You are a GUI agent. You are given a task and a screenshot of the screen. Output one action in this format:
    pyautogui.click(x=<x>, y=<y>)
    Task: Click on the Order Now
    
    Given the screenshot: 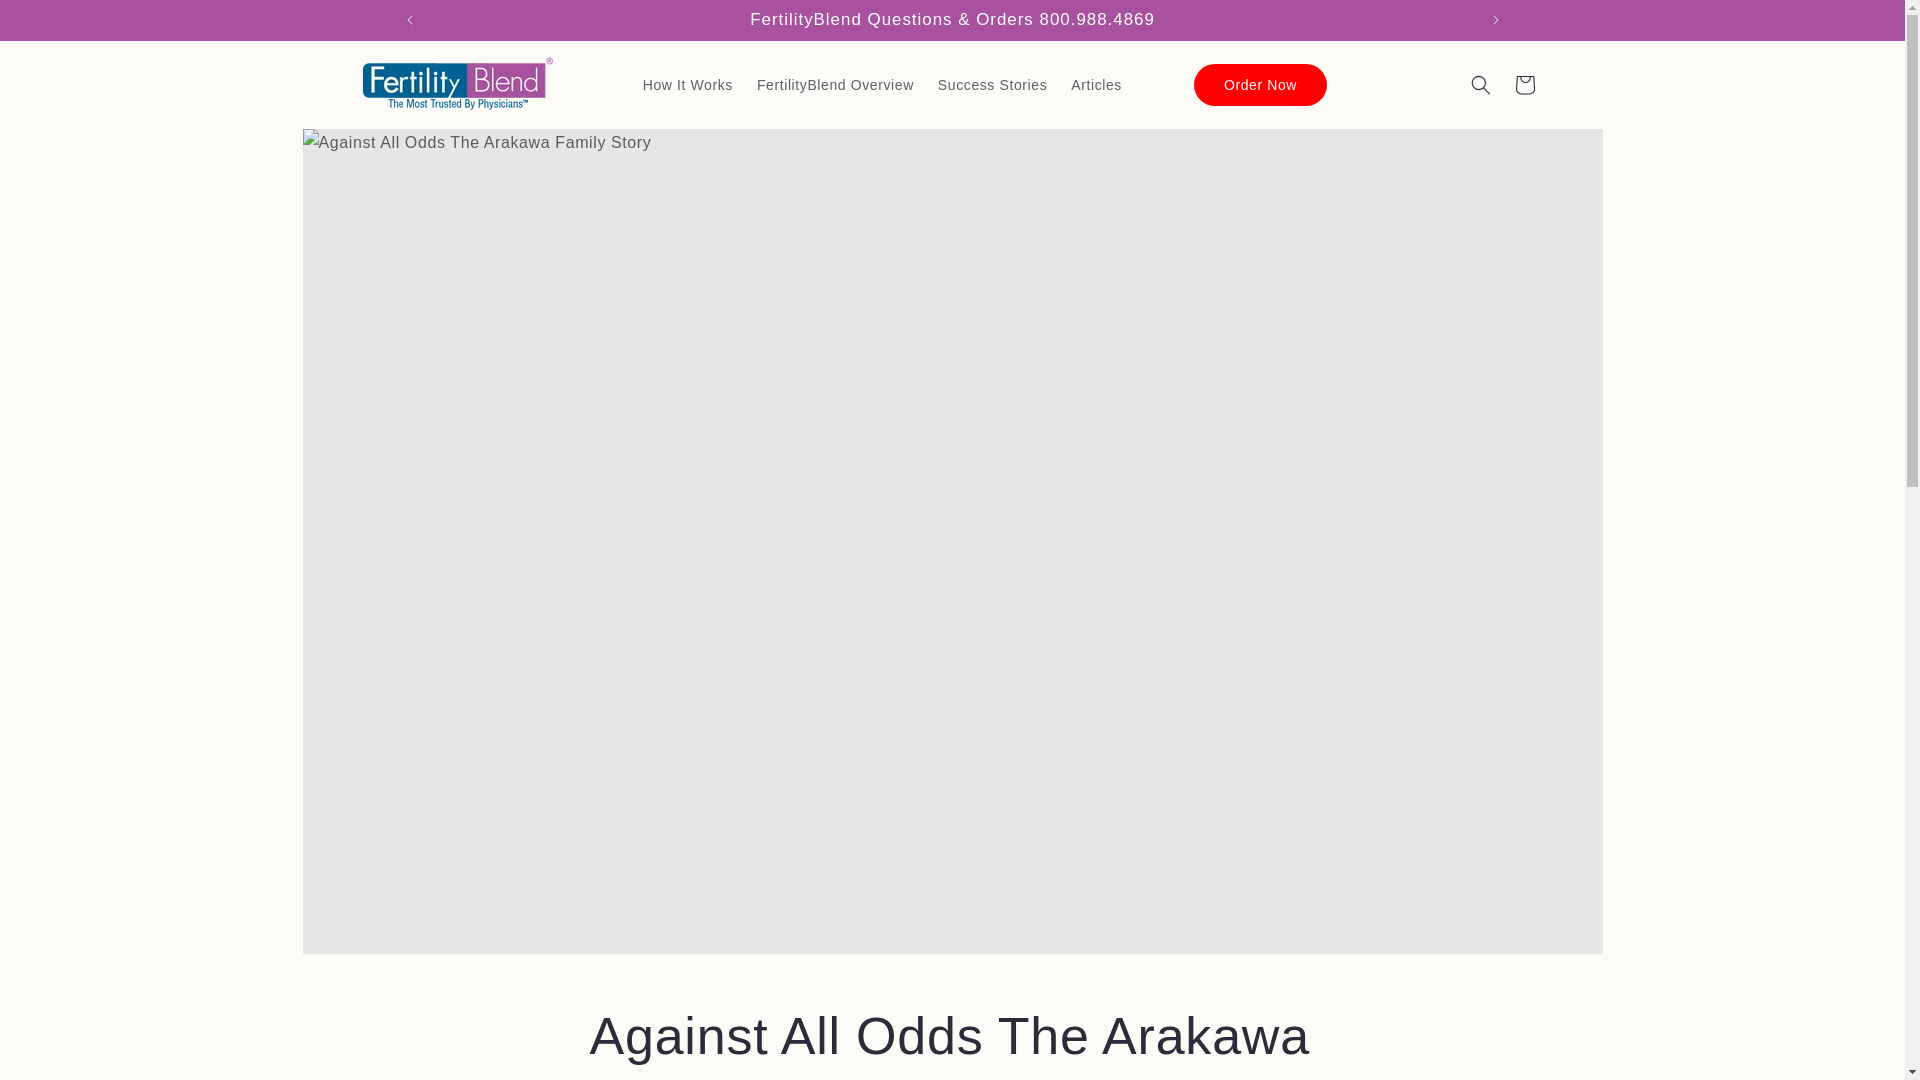 What is the action you would take?
    pyautogui.click(x=1260, y=84)
    